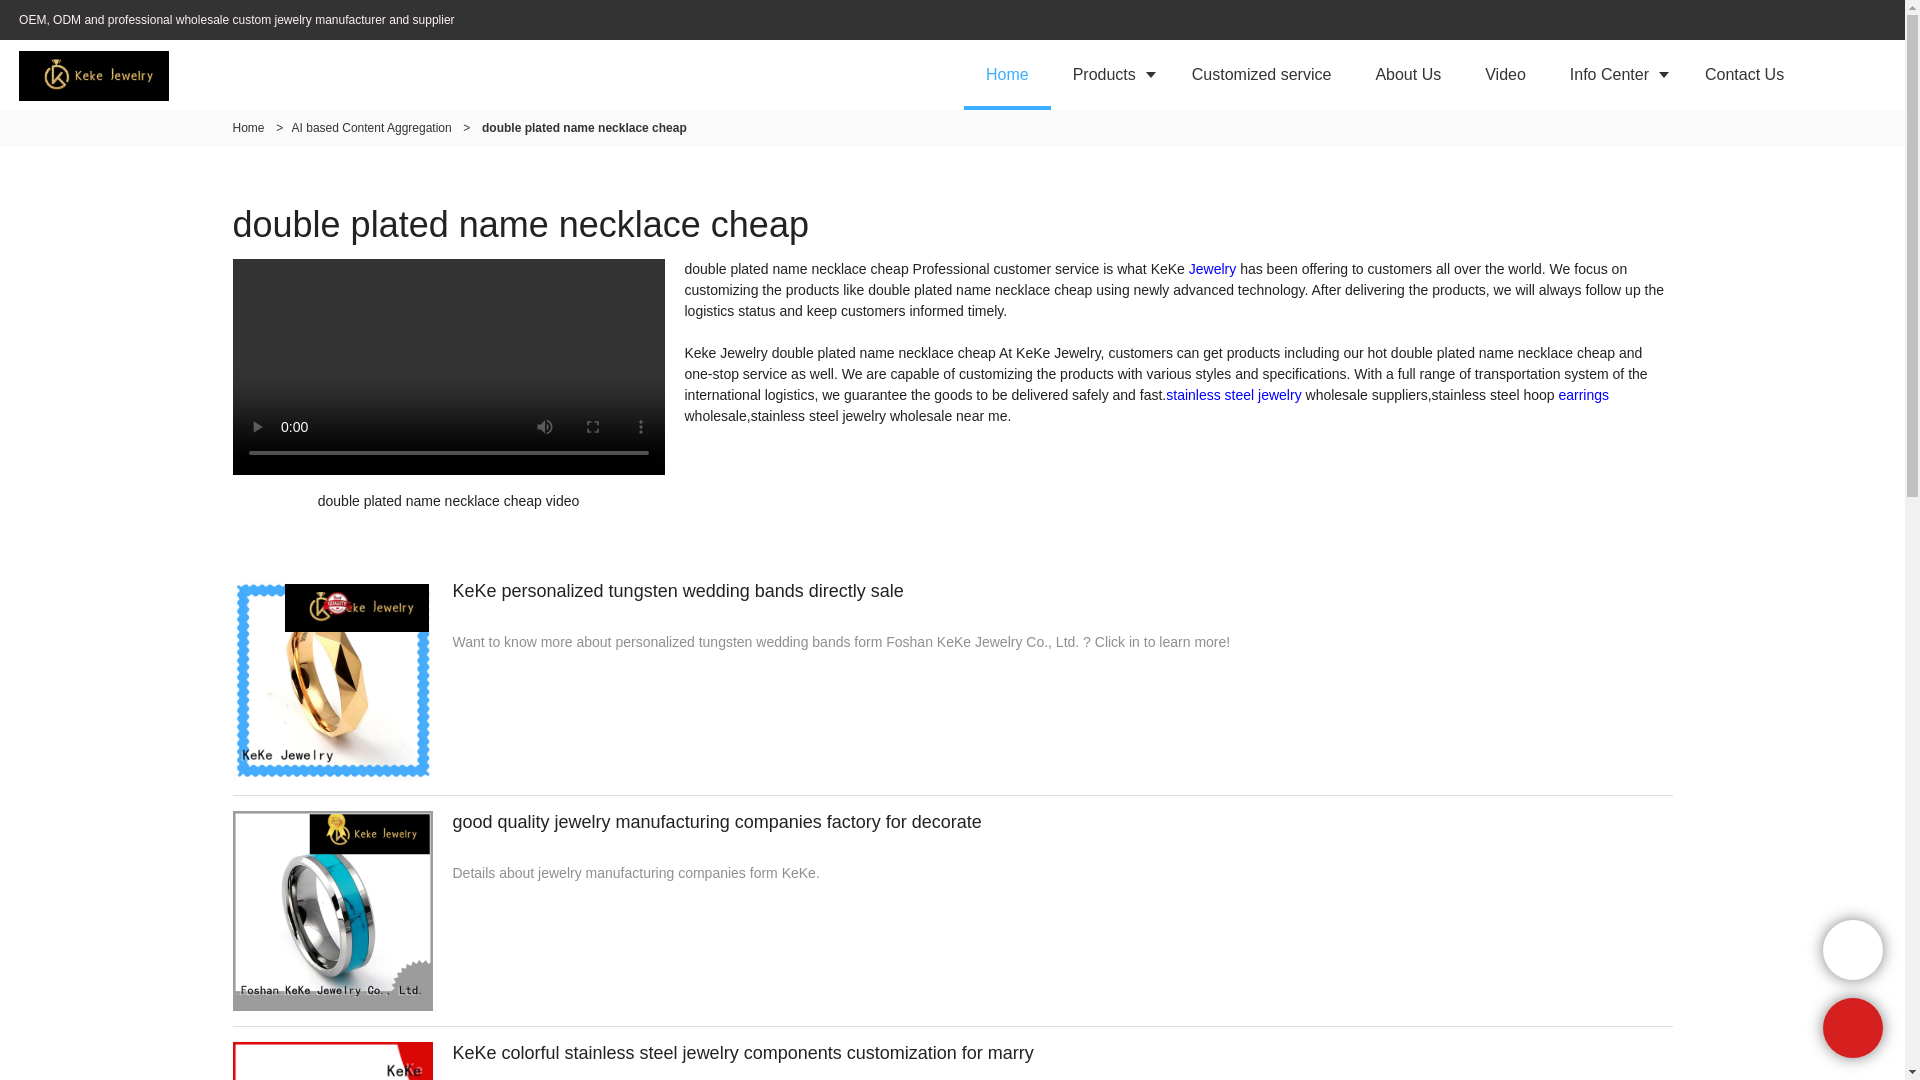  I want to click on Products, so click(1110, 74).